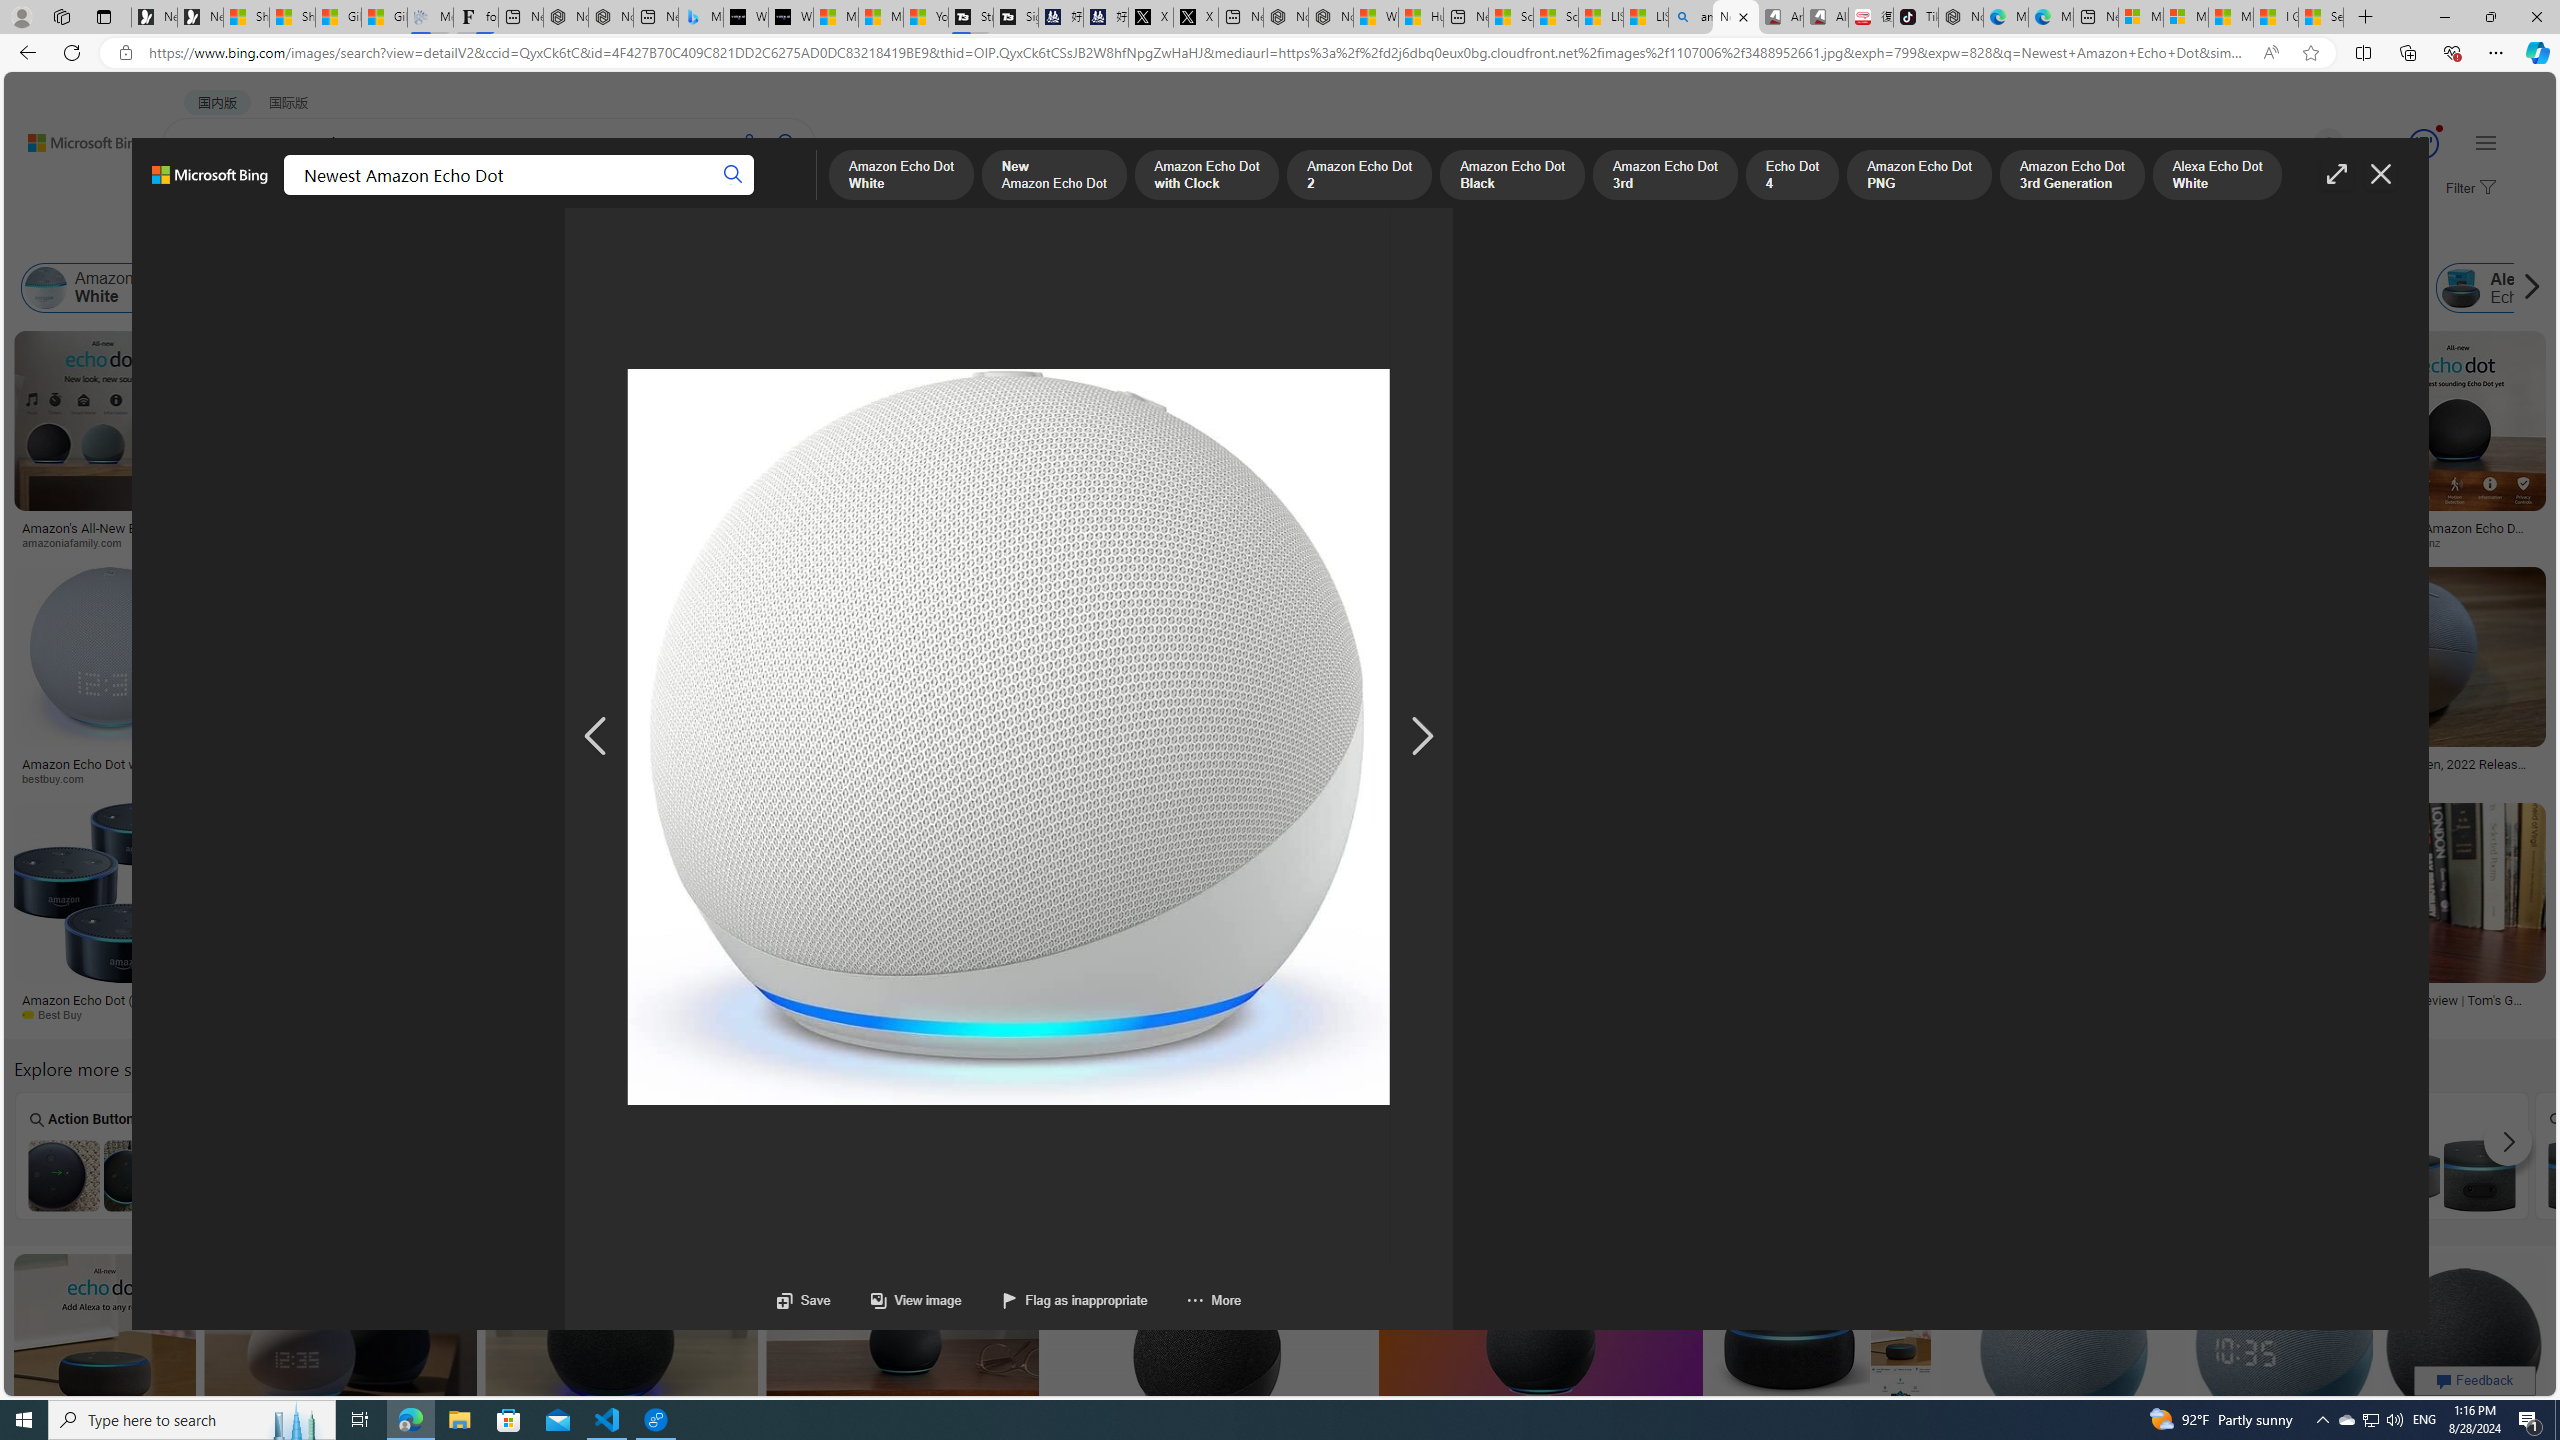 The image size is (2560, 1440). Describe the element at coordinates (2424, 144) in the screenshot. I see `Class: outer-circle-animation` at that location.